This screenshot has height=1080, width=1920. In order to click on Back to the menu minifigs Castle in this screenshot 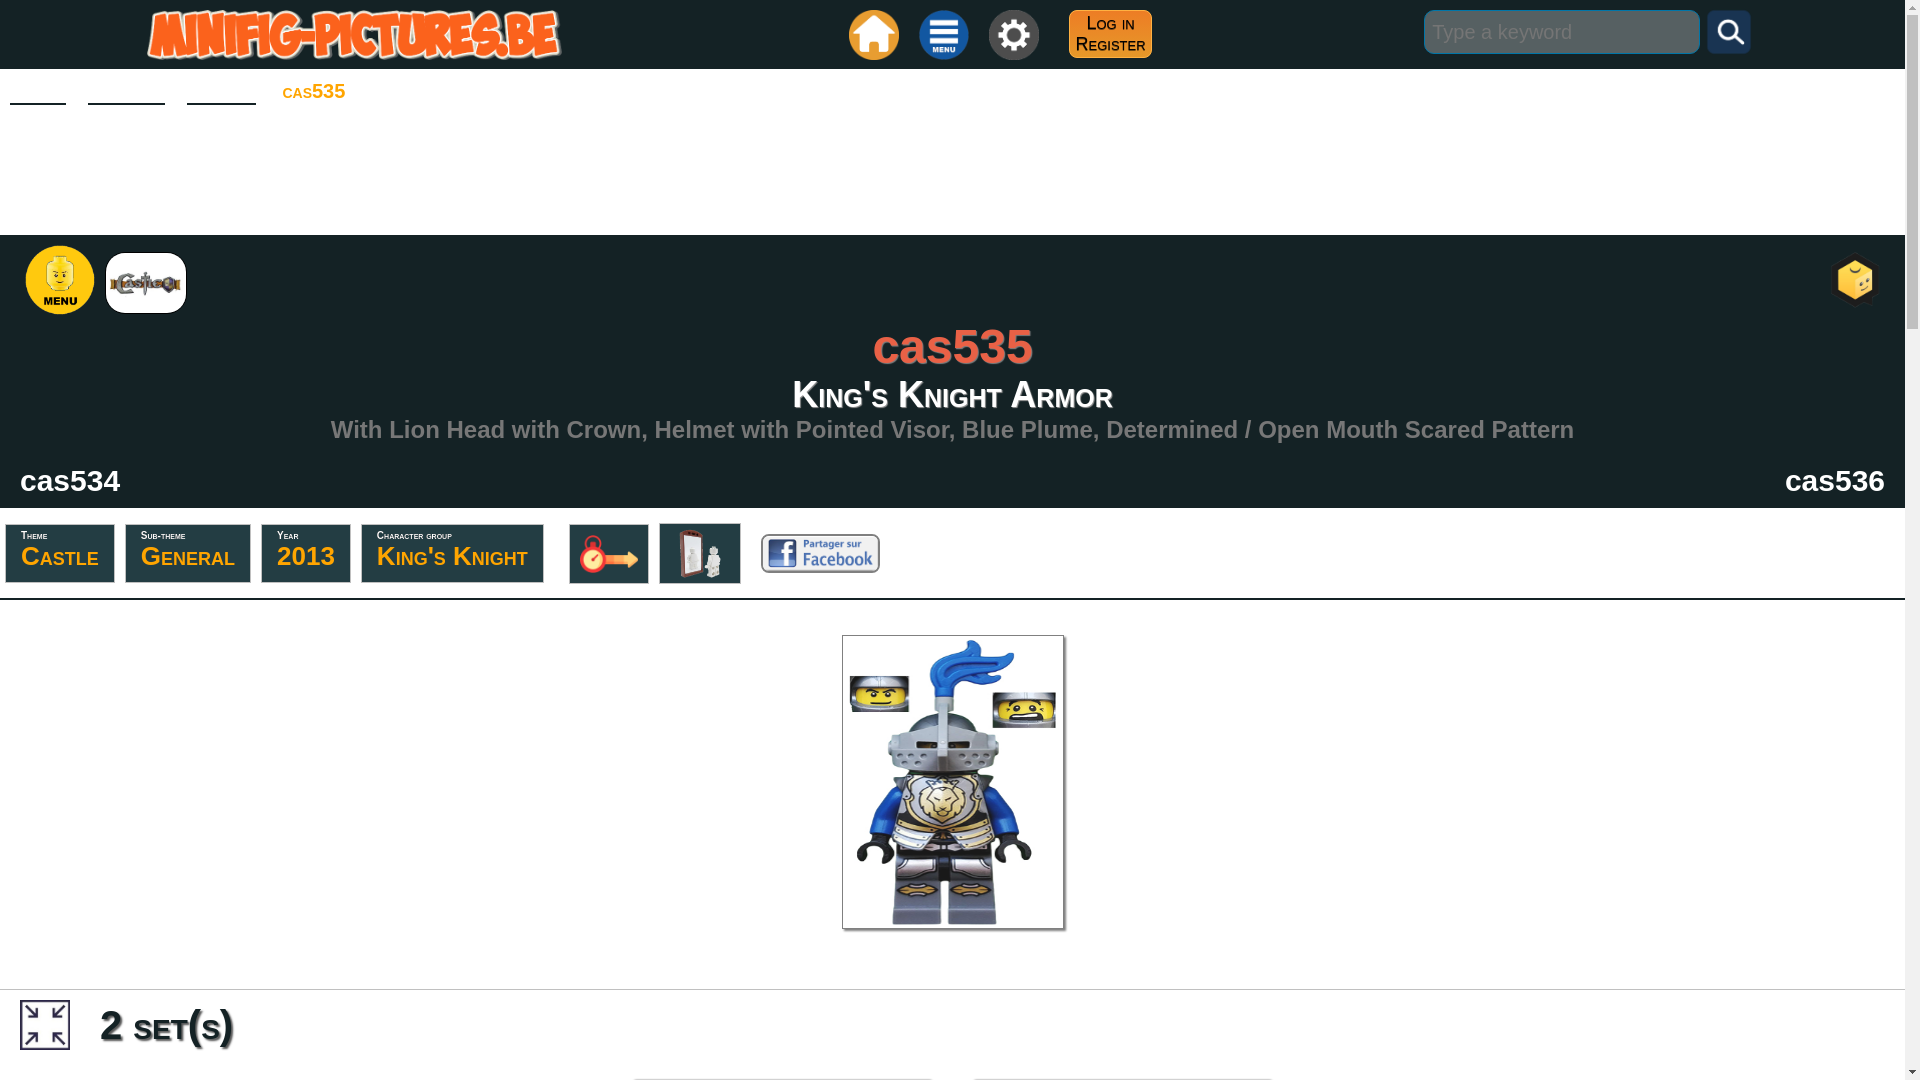, I will do `click(69, 480)`.